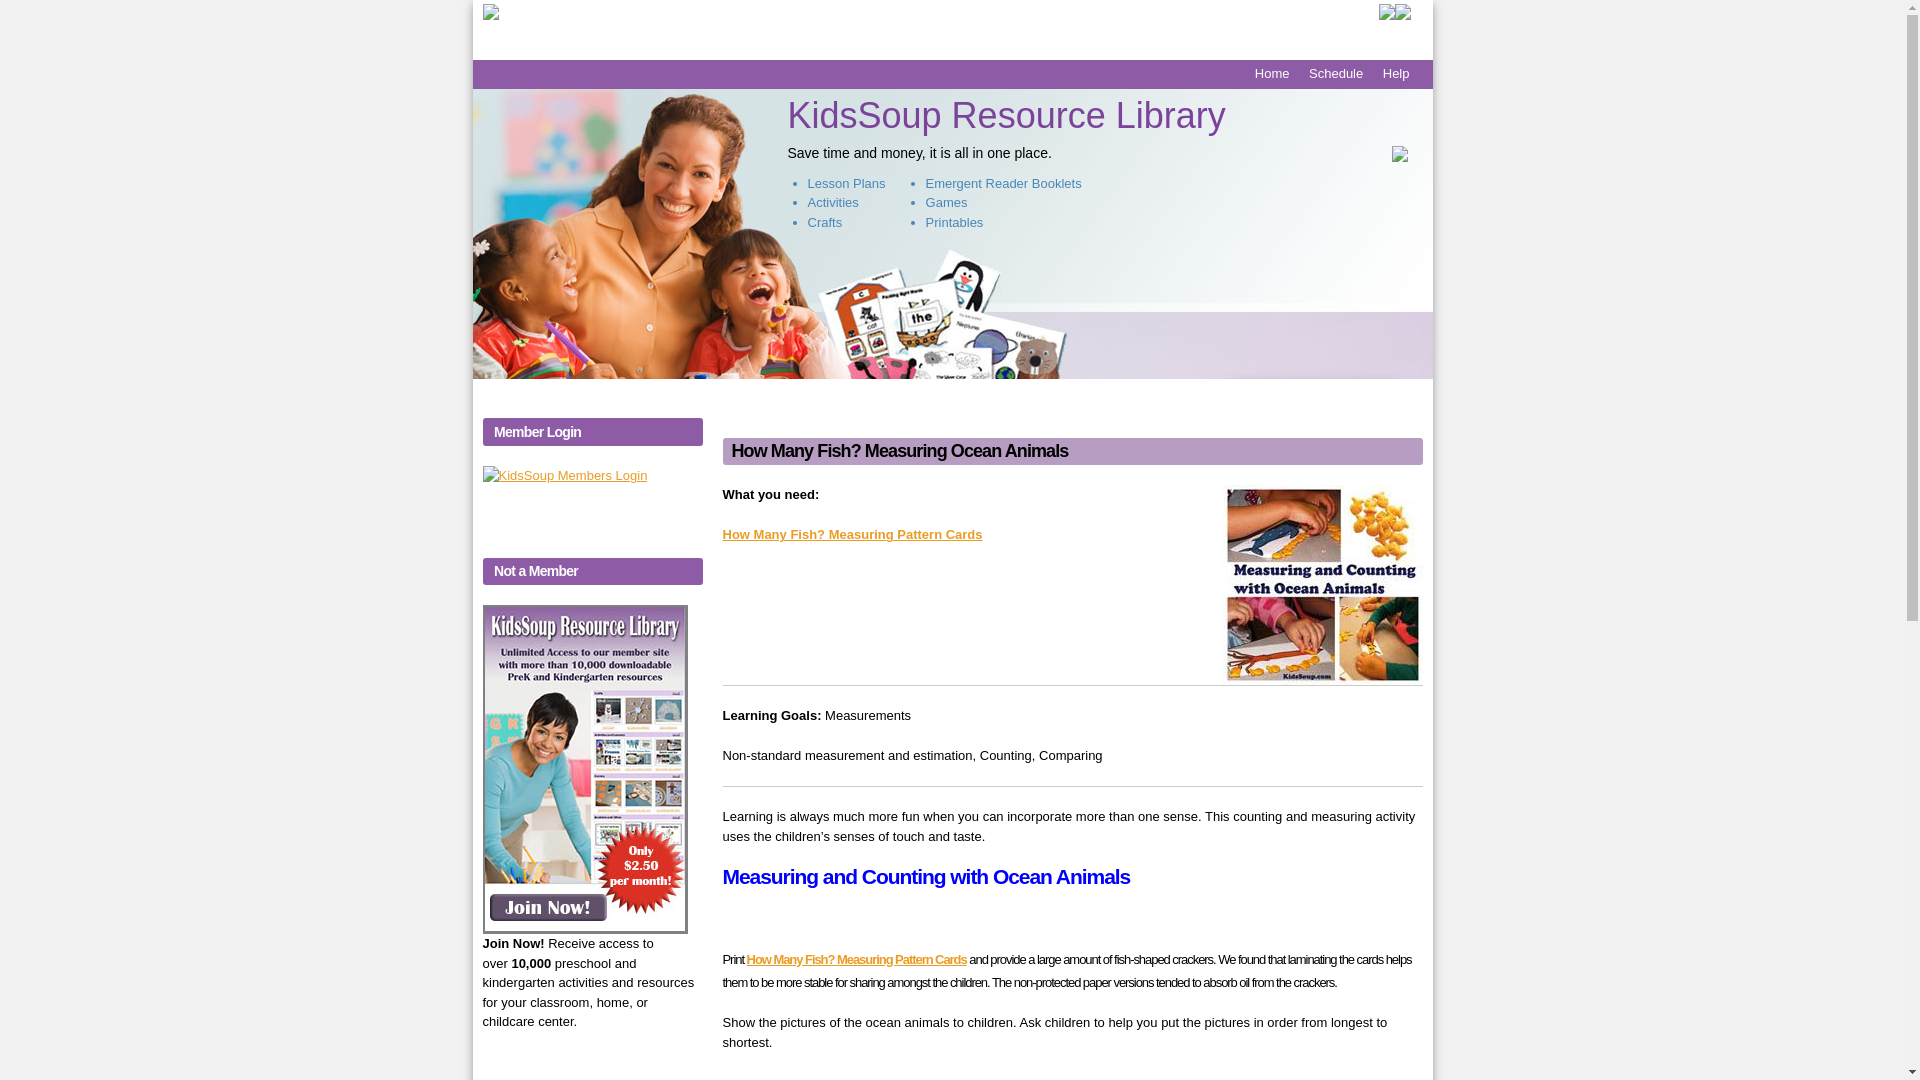  Describe the element at coordinates (899, 450) in the screenshot. I see `How Many Fish? Measuring Ocean Animals` at that location.